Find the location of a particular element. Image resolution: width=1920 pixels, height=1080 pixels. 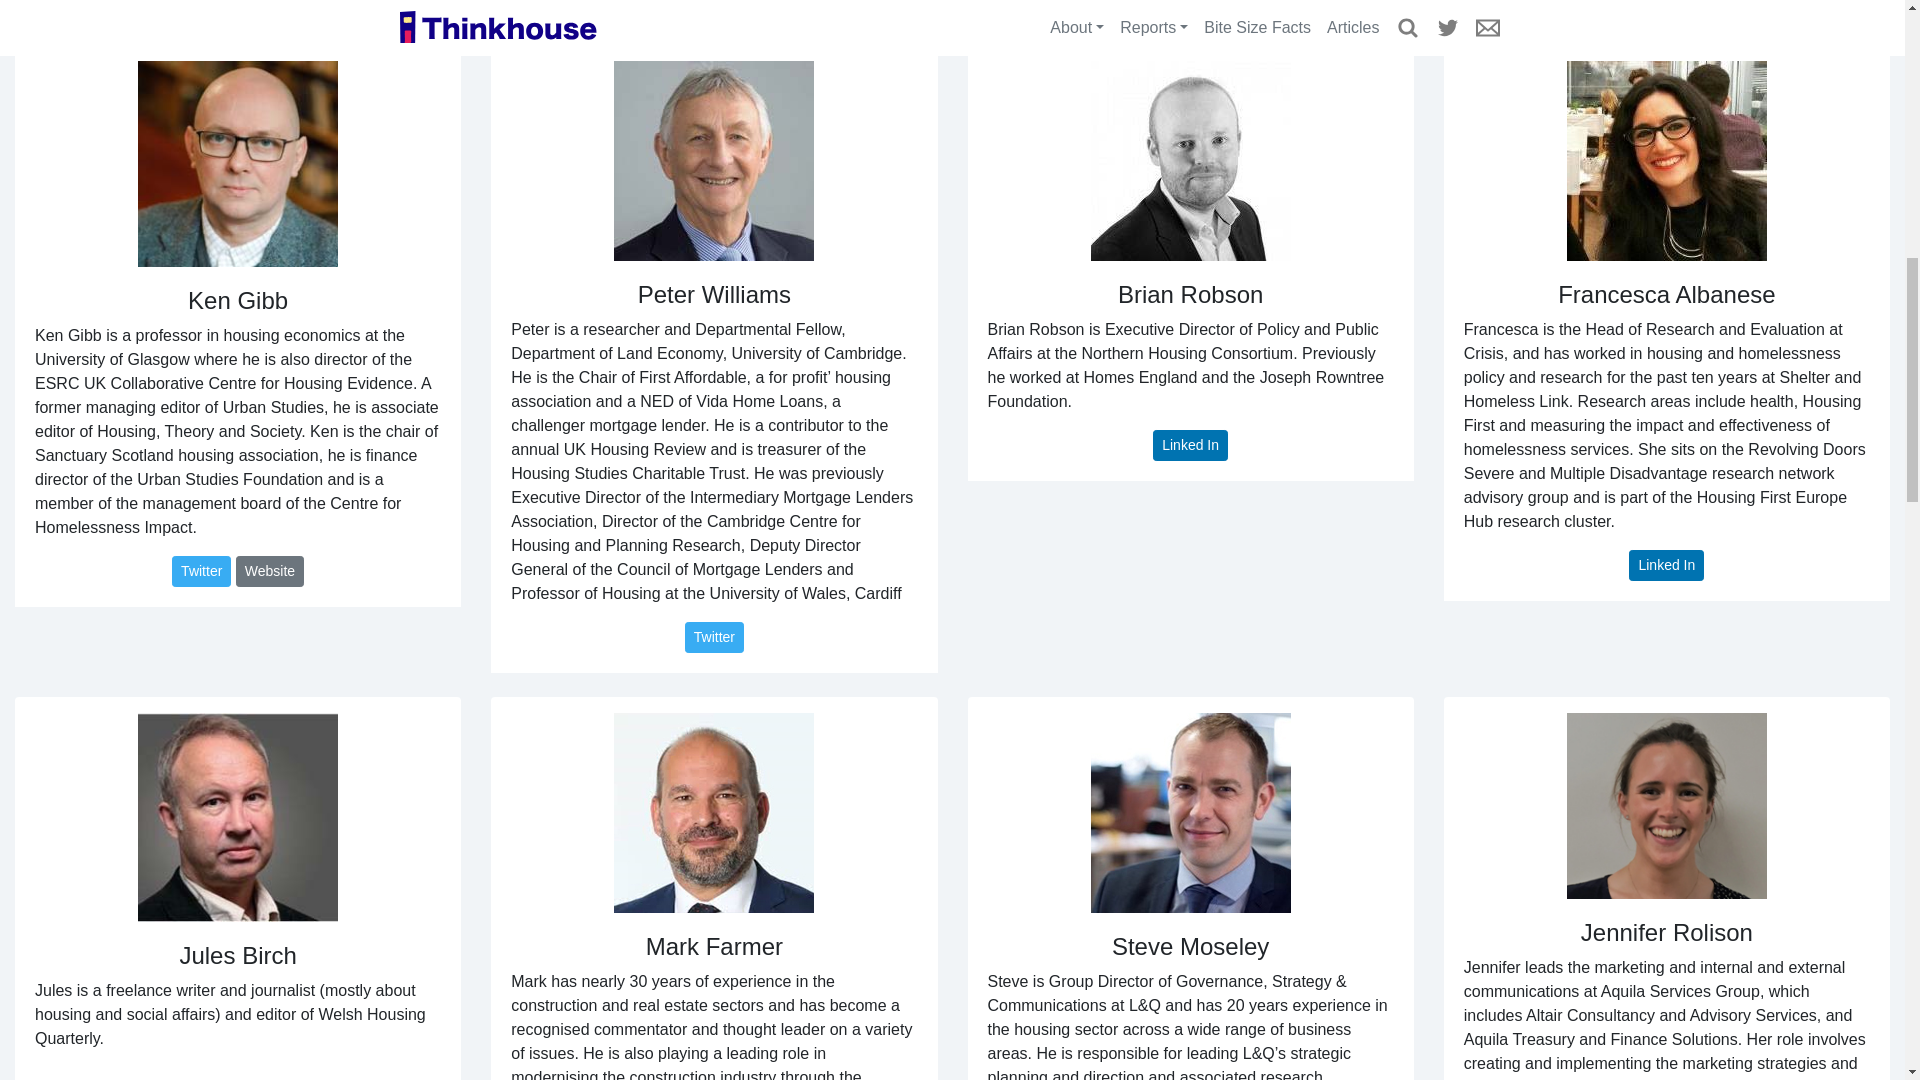

Twitter is located at coordinates (714, 638).